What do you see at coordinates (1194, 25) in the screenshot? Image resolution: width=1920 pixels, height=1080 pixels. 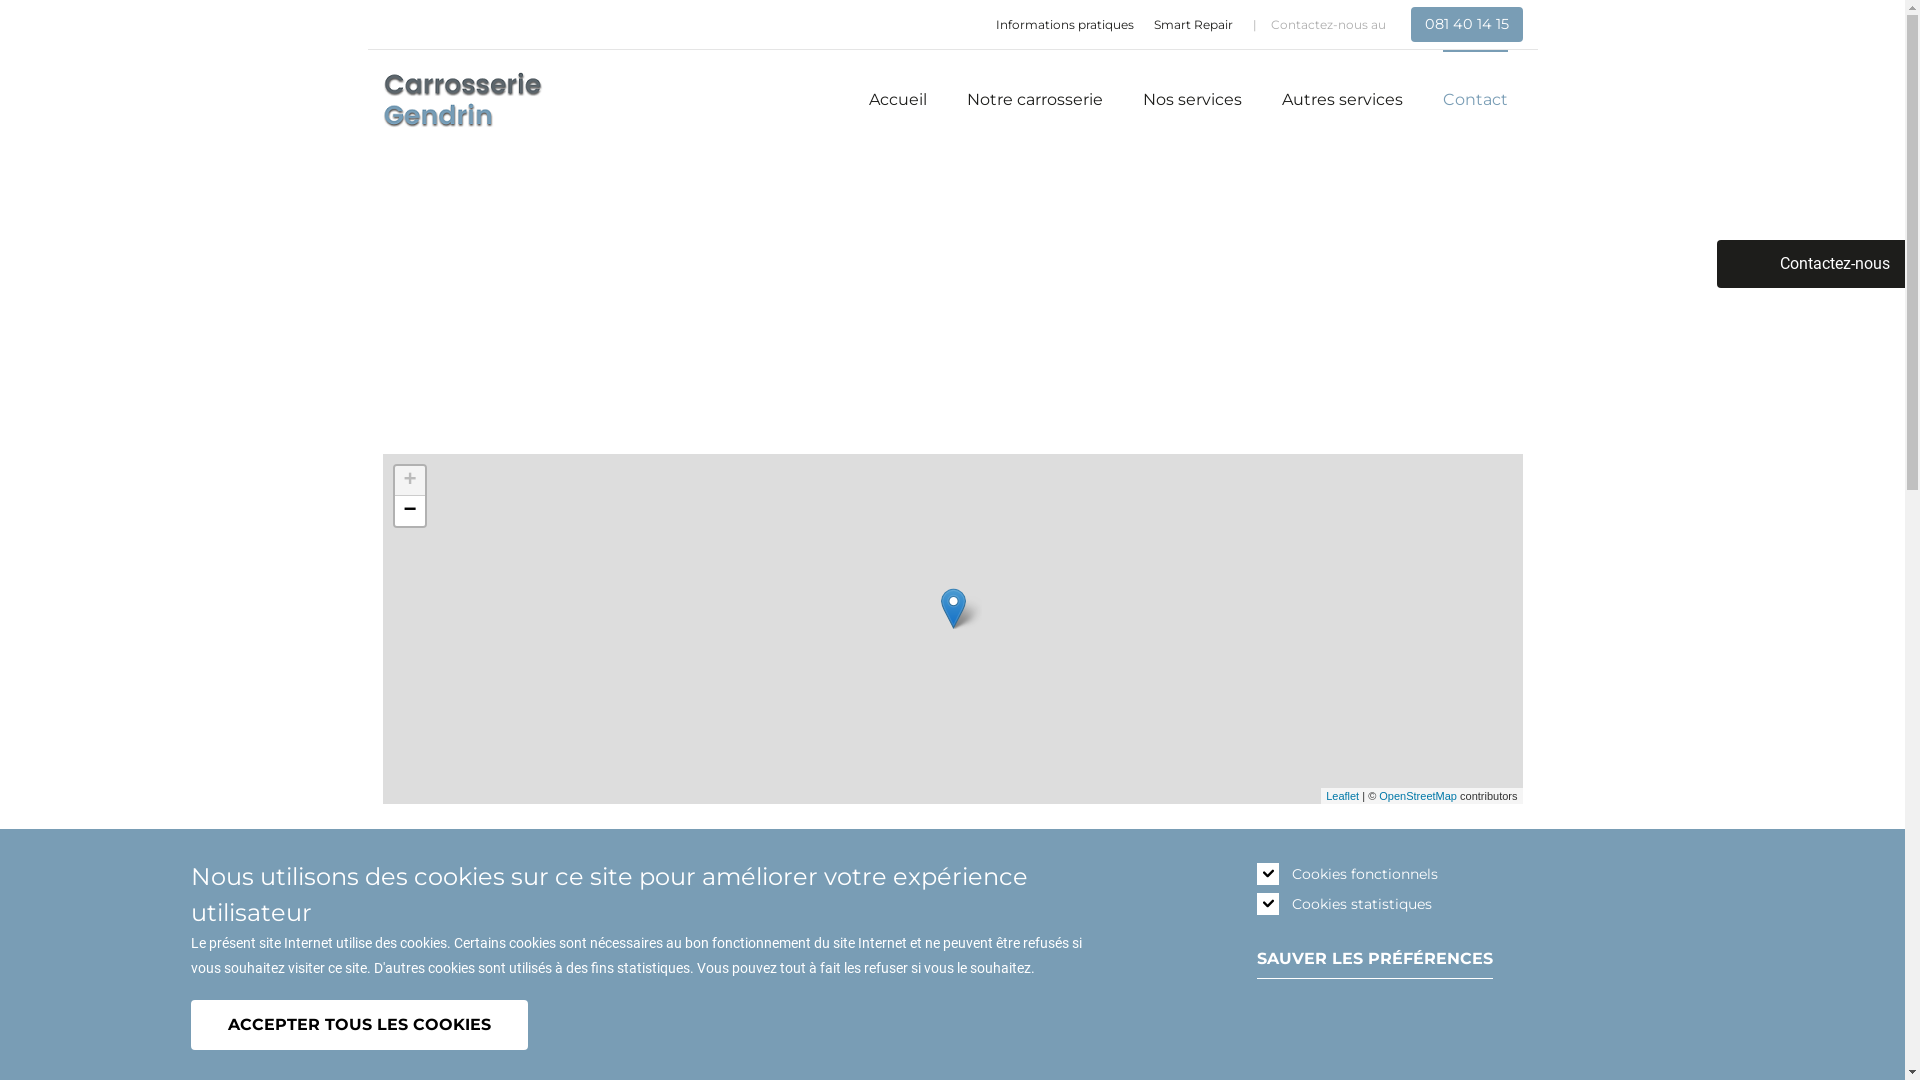 I see `Smart Repair` at bounding box center [1194, 25].